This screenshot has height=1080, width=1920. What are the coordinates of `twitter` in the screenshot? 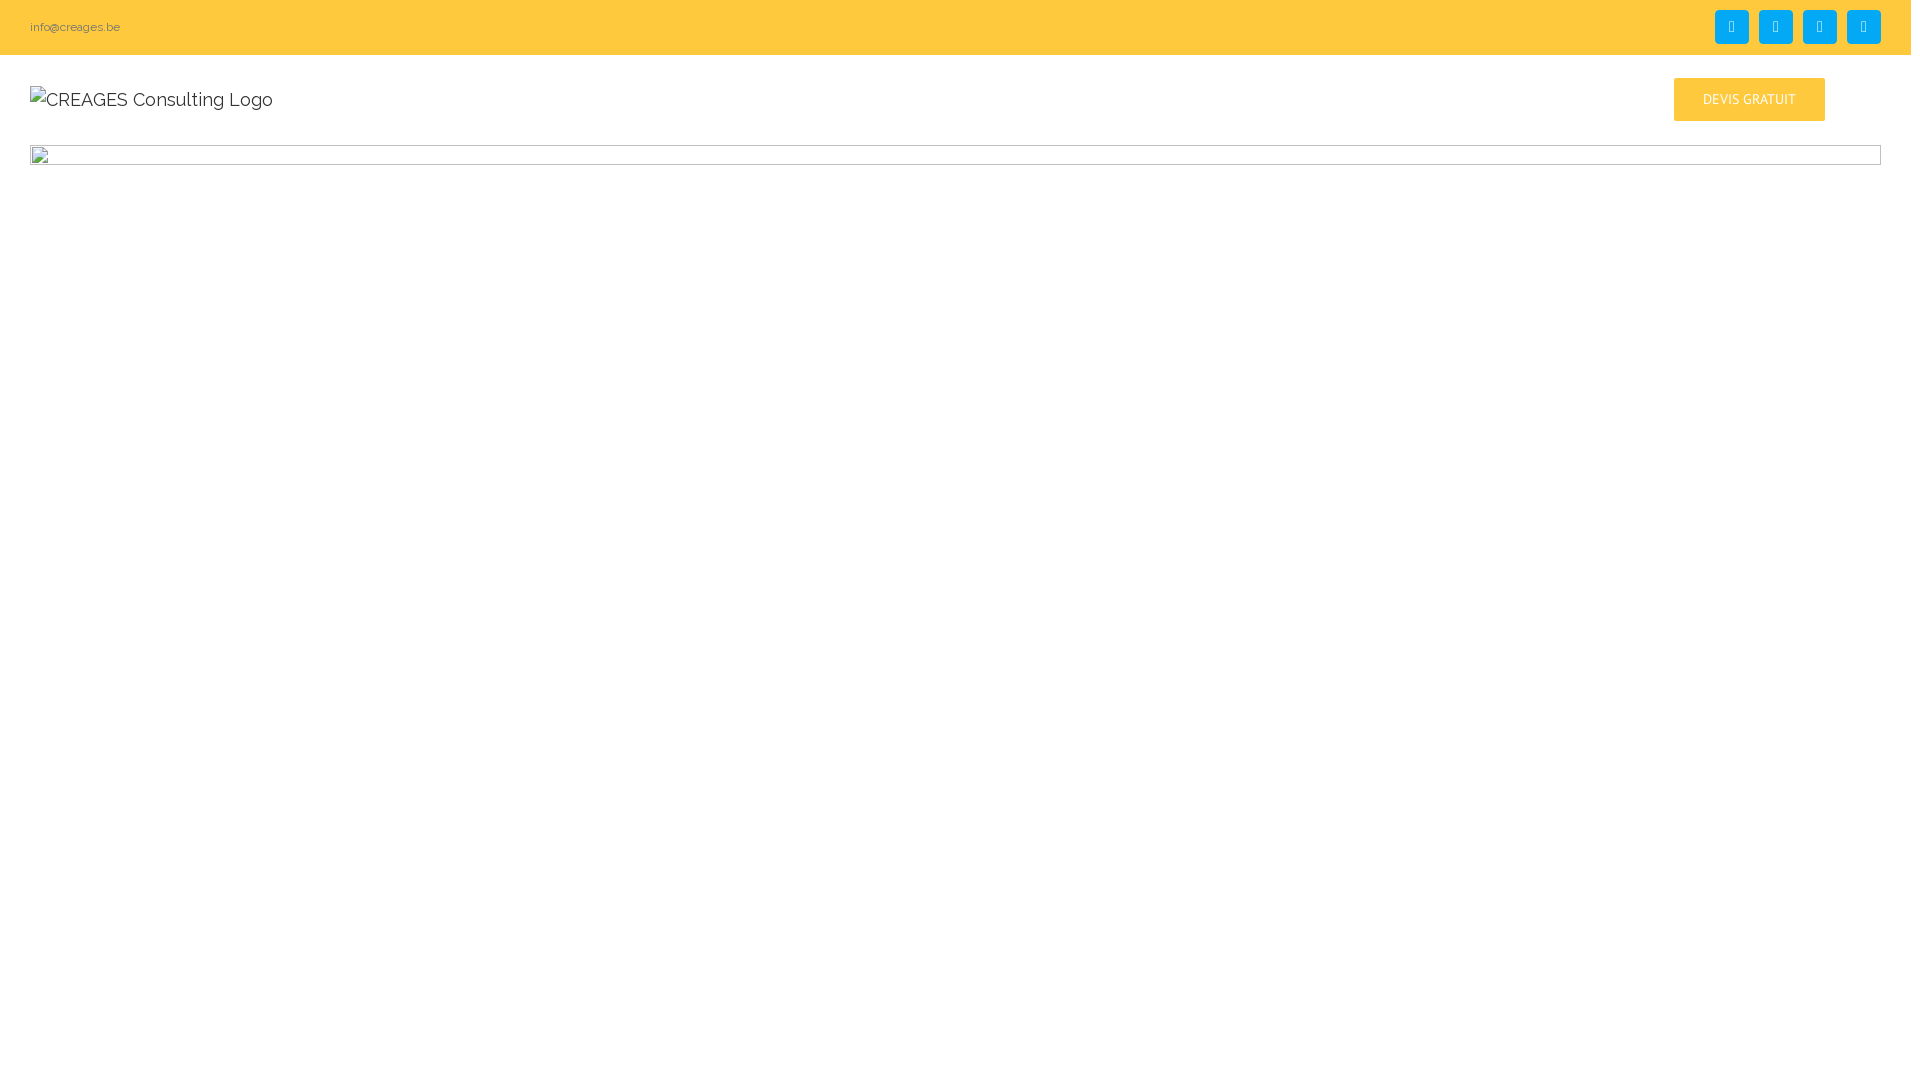 It's located at (1776, 27).